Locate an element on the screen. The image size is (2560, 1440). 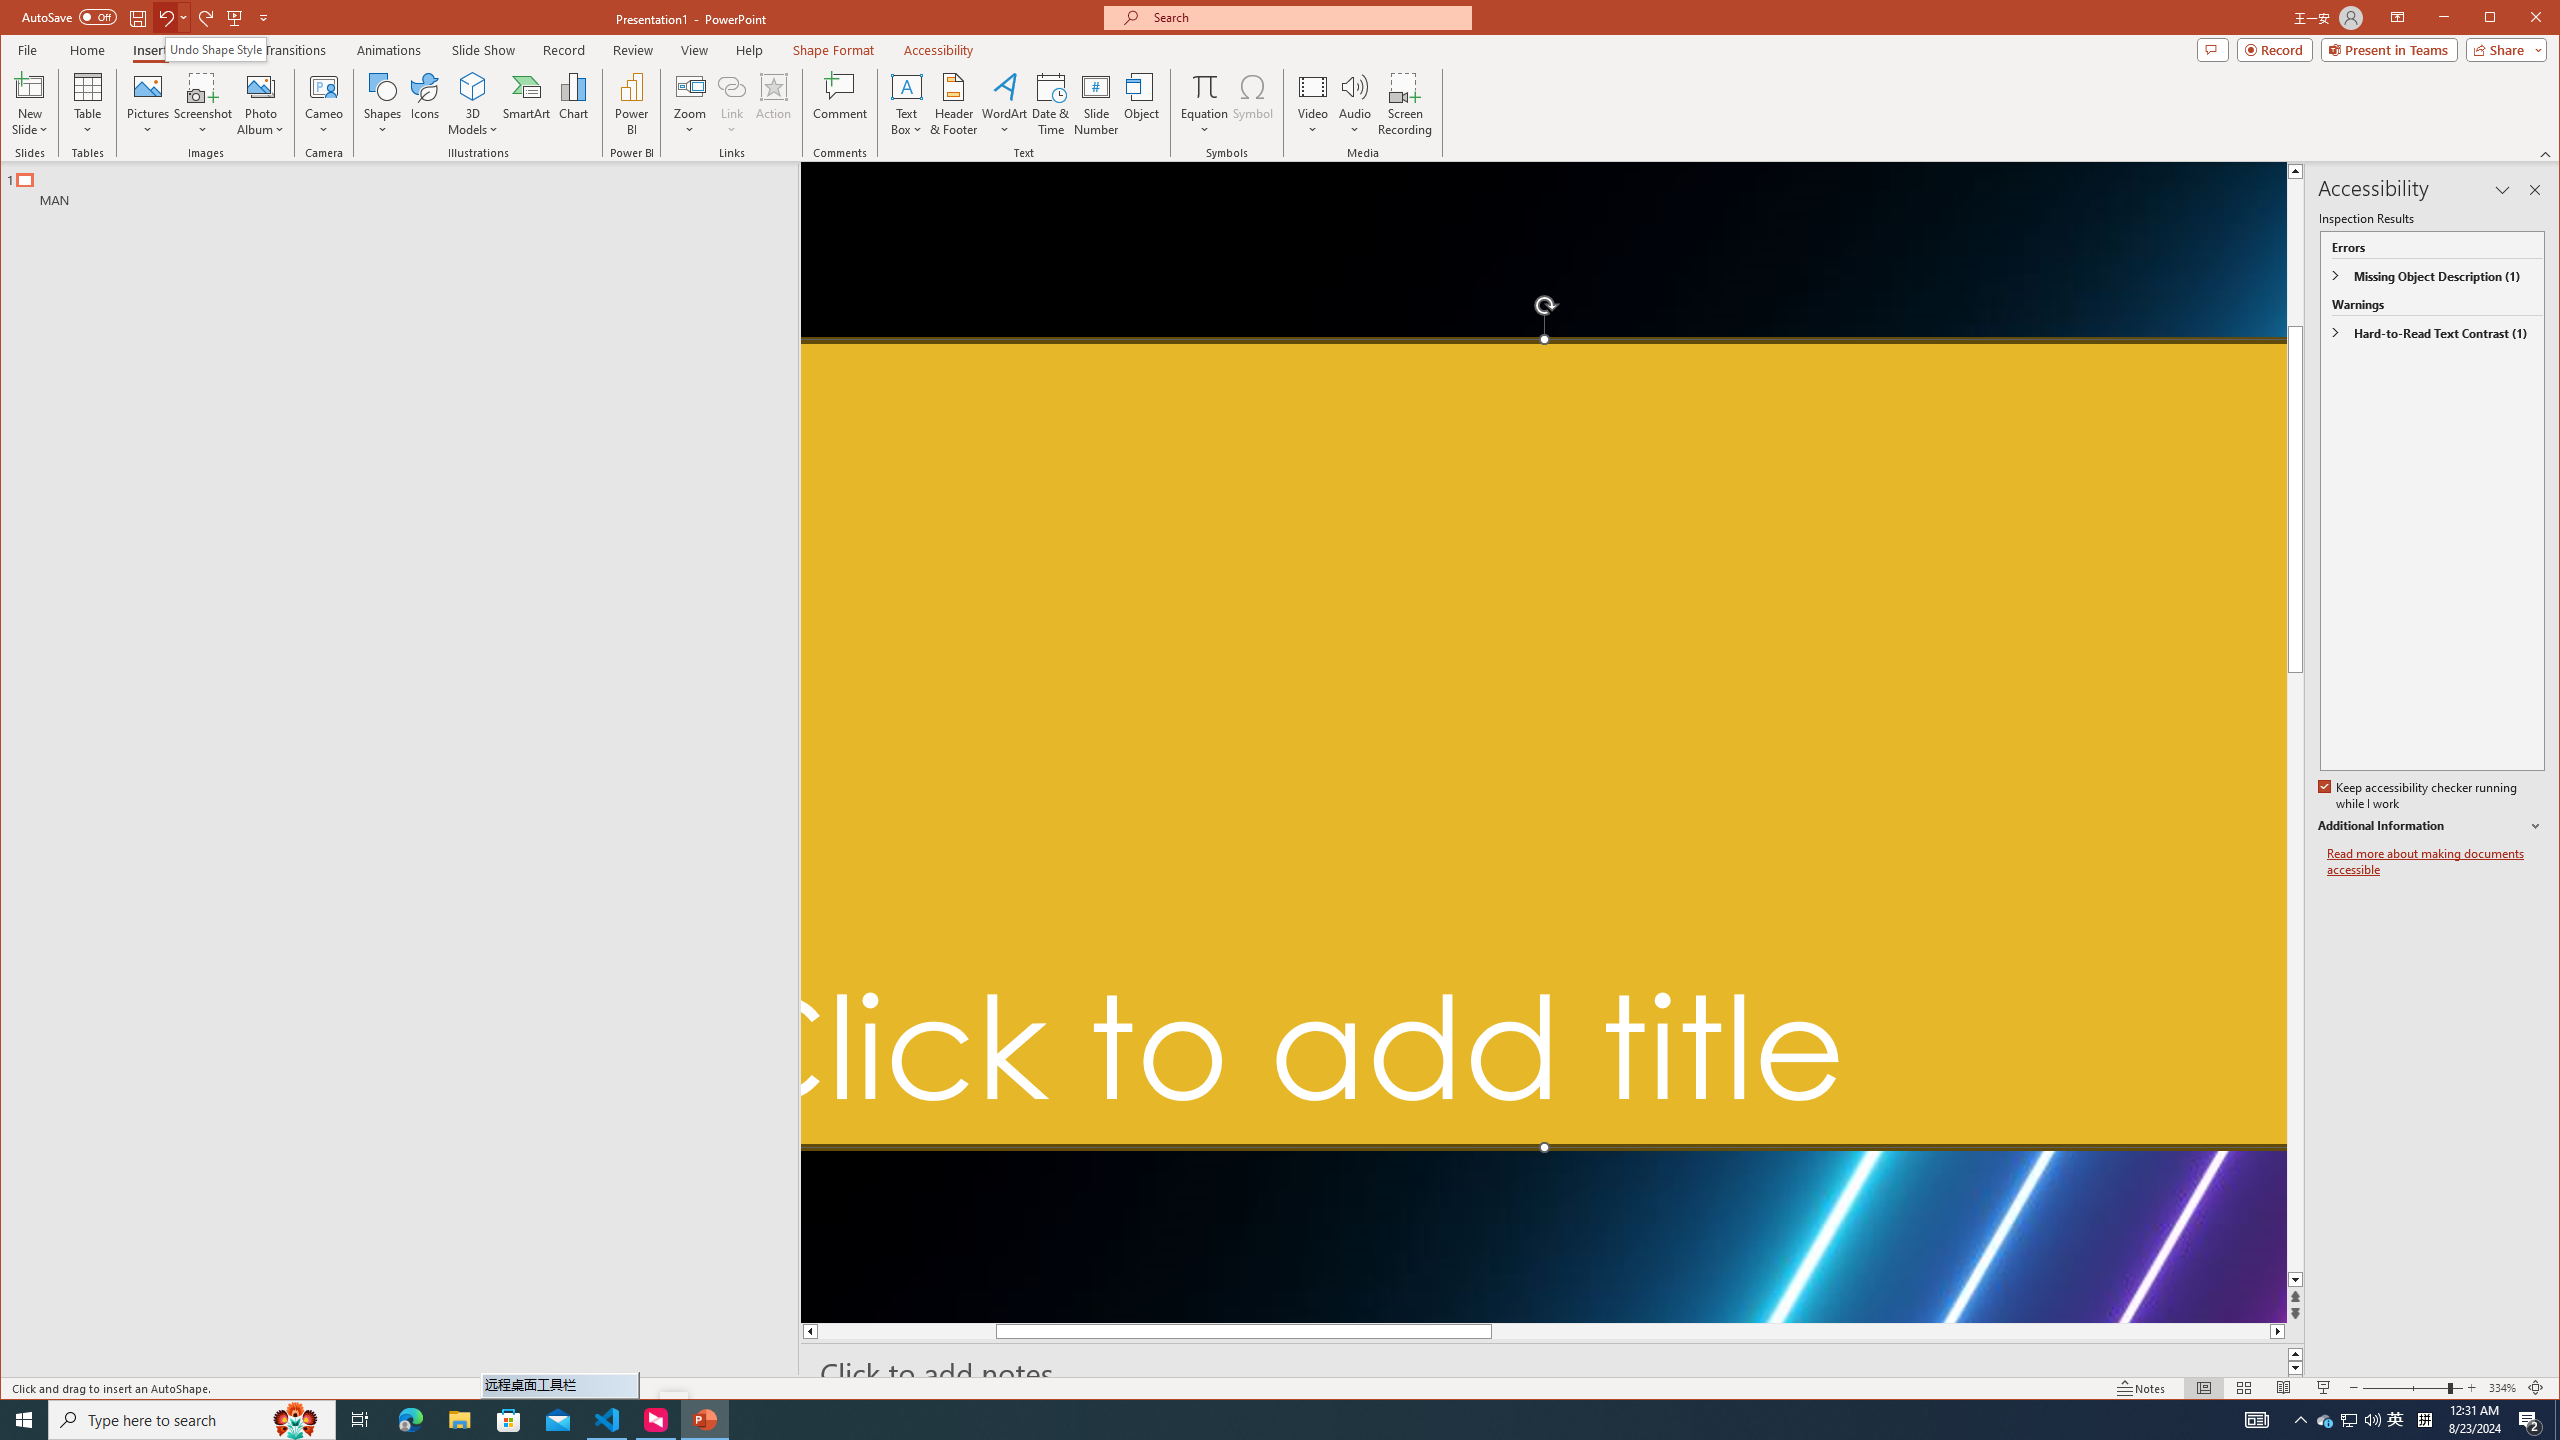
Comments is located at coordinates (2212, 49).